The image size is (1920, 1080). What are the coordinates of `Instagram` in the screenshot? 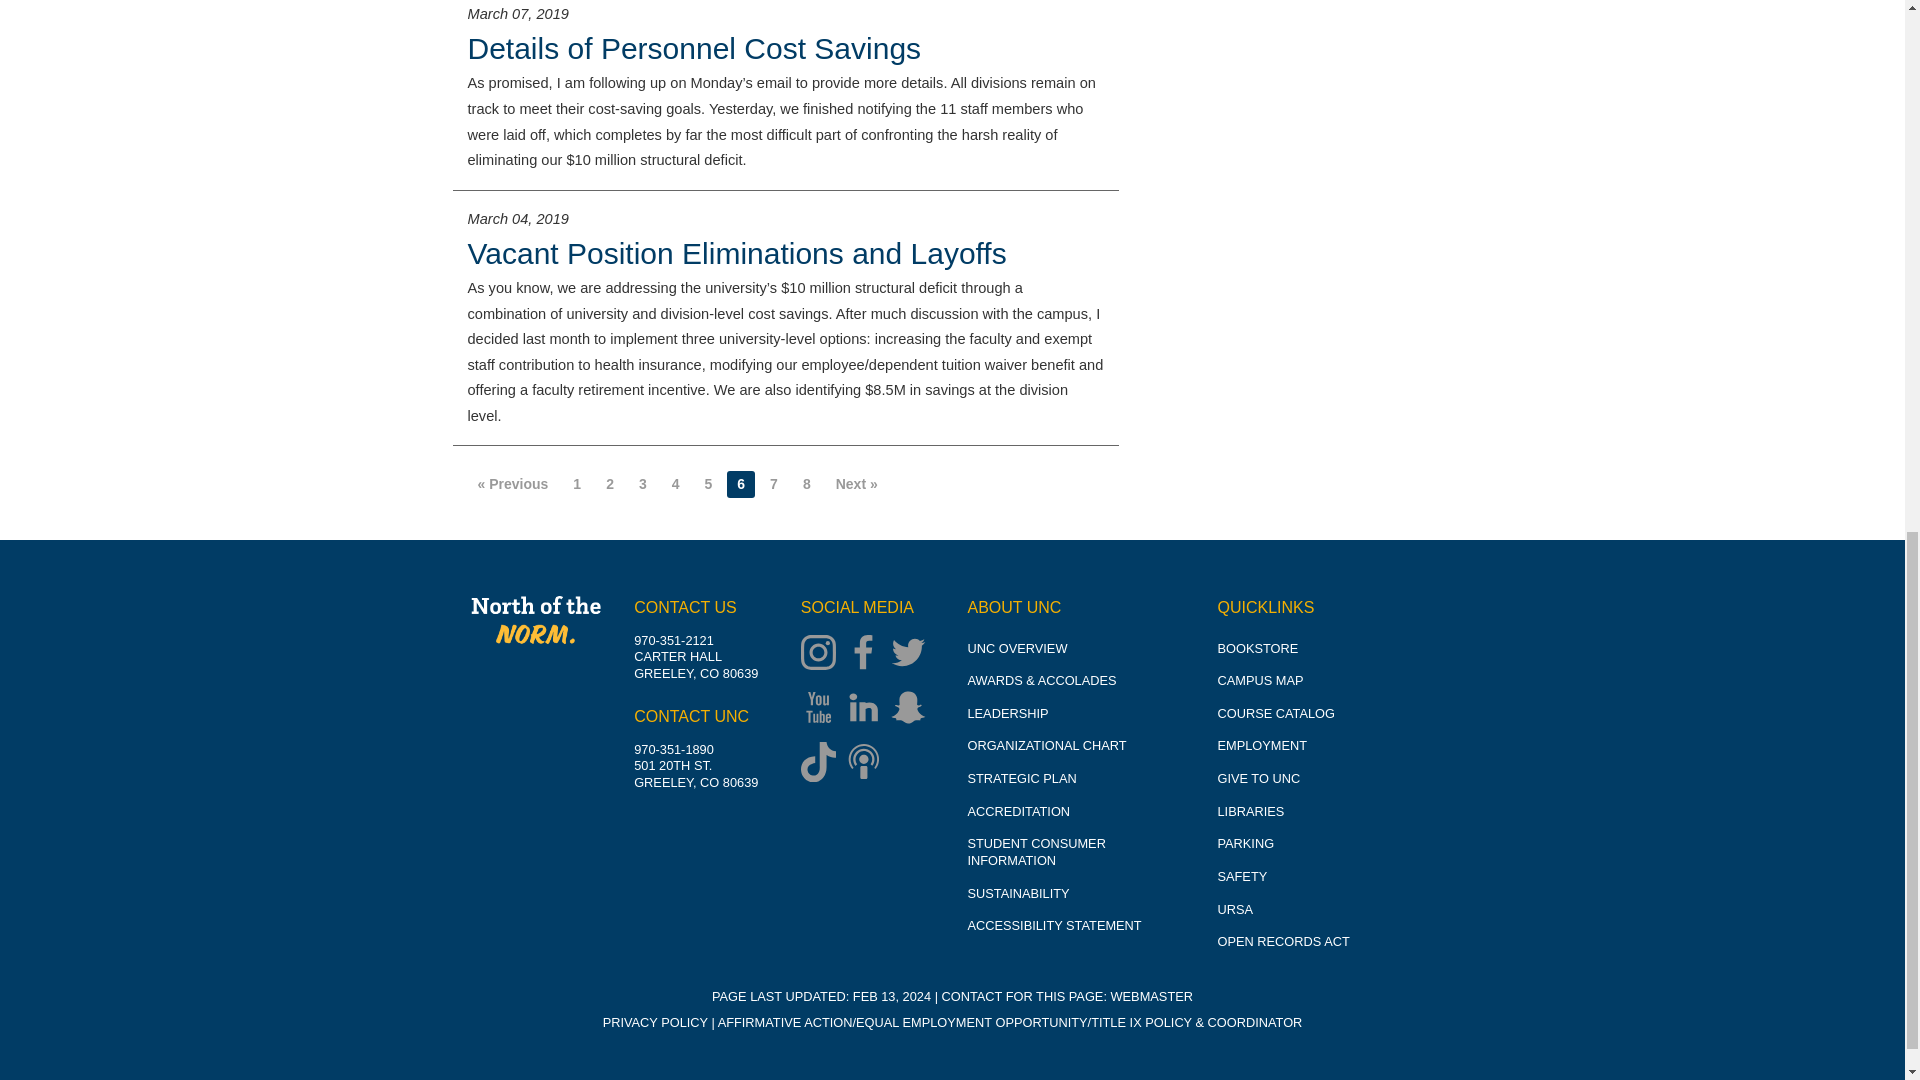 It's located at (823, 654).